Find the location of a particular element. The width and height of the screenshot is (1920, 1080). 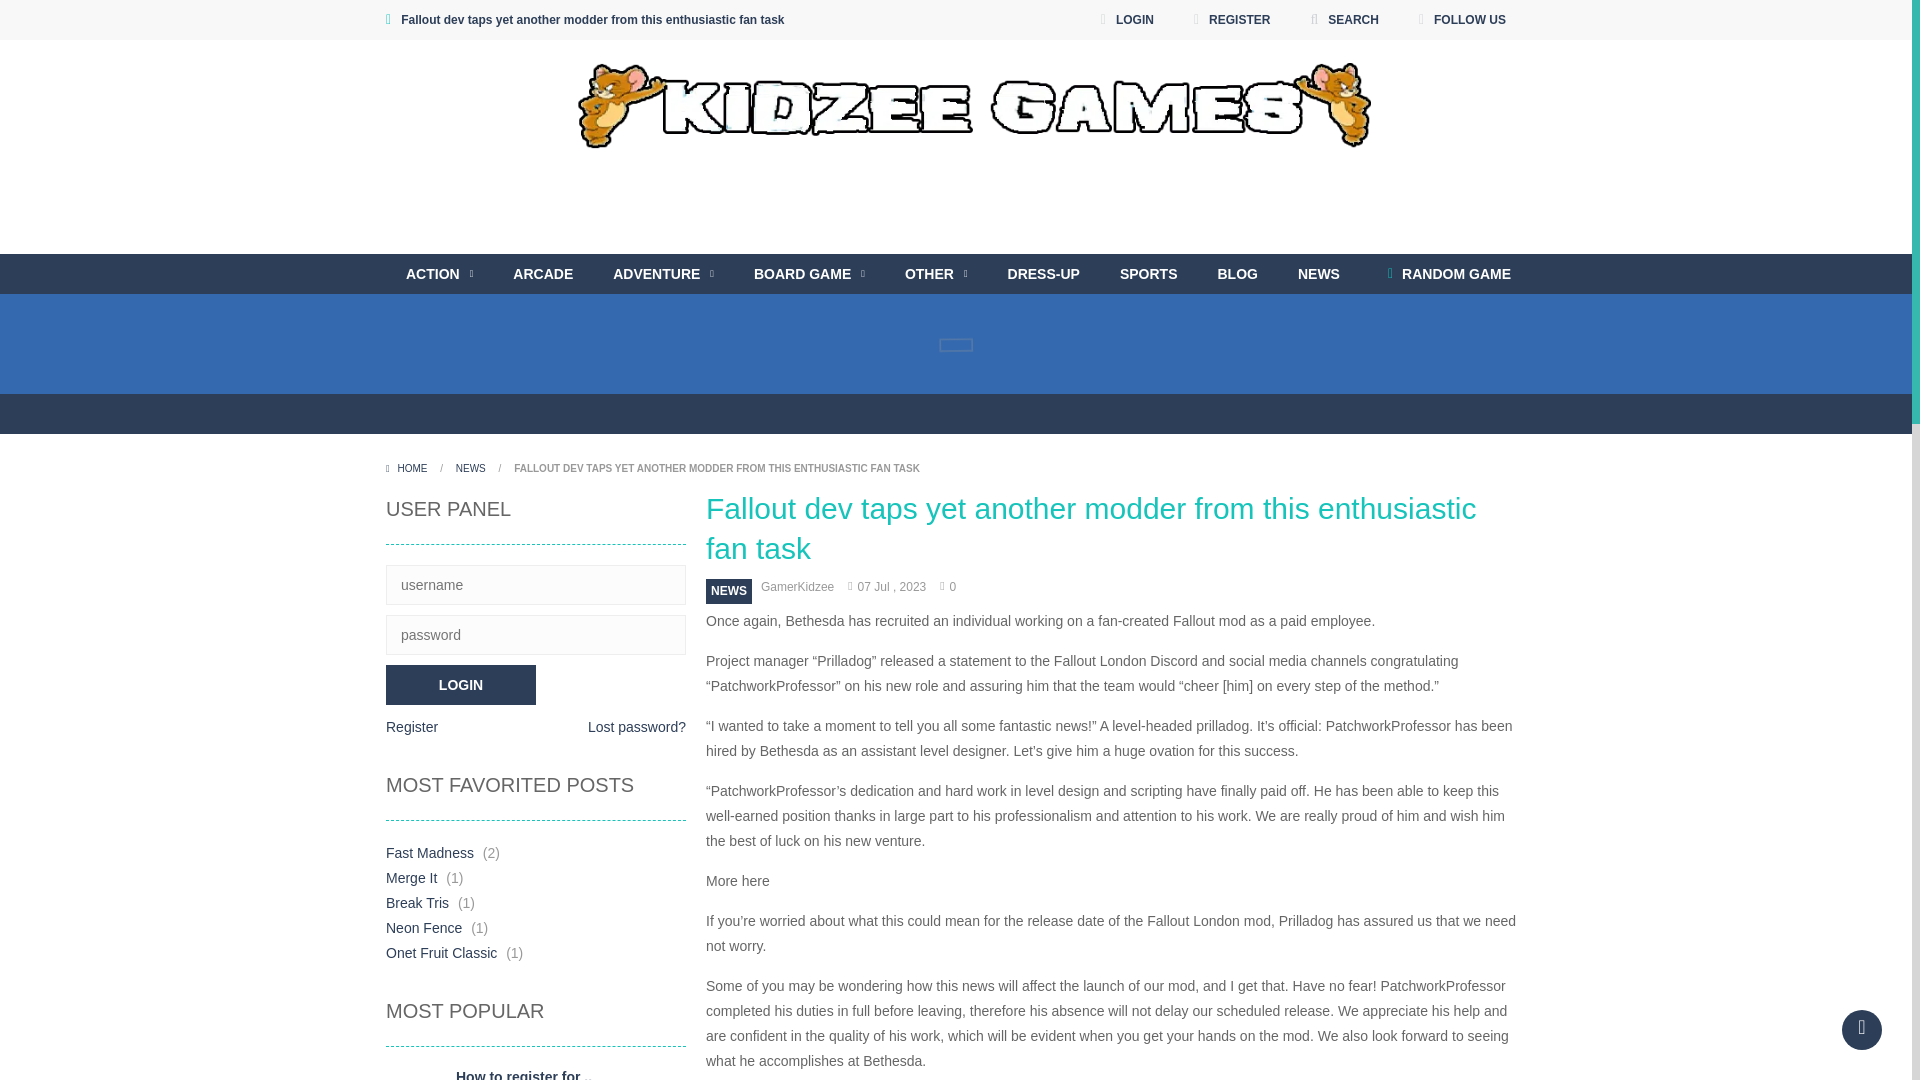

BOARD GAME is located at coordinates (809, 273).